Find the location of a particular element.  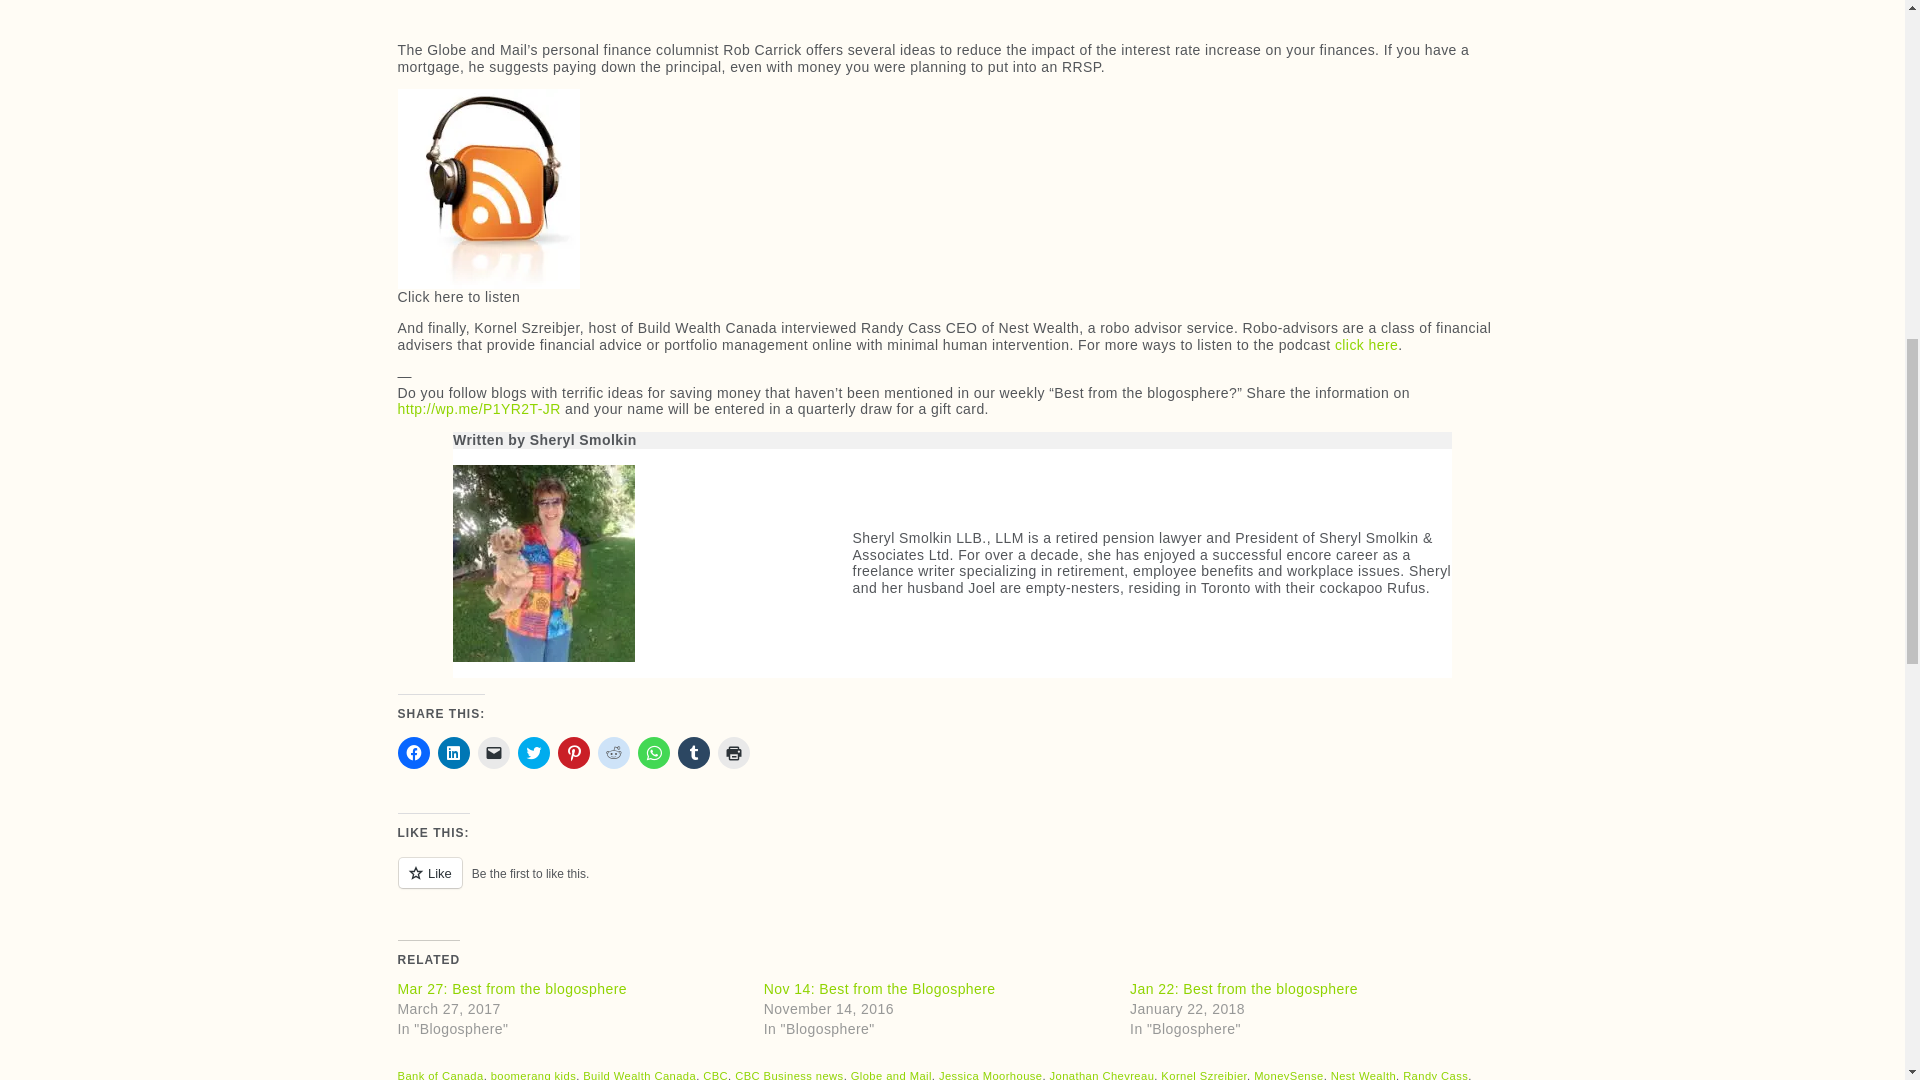

Click to share on Reddit is located at coordinates (613, 752).